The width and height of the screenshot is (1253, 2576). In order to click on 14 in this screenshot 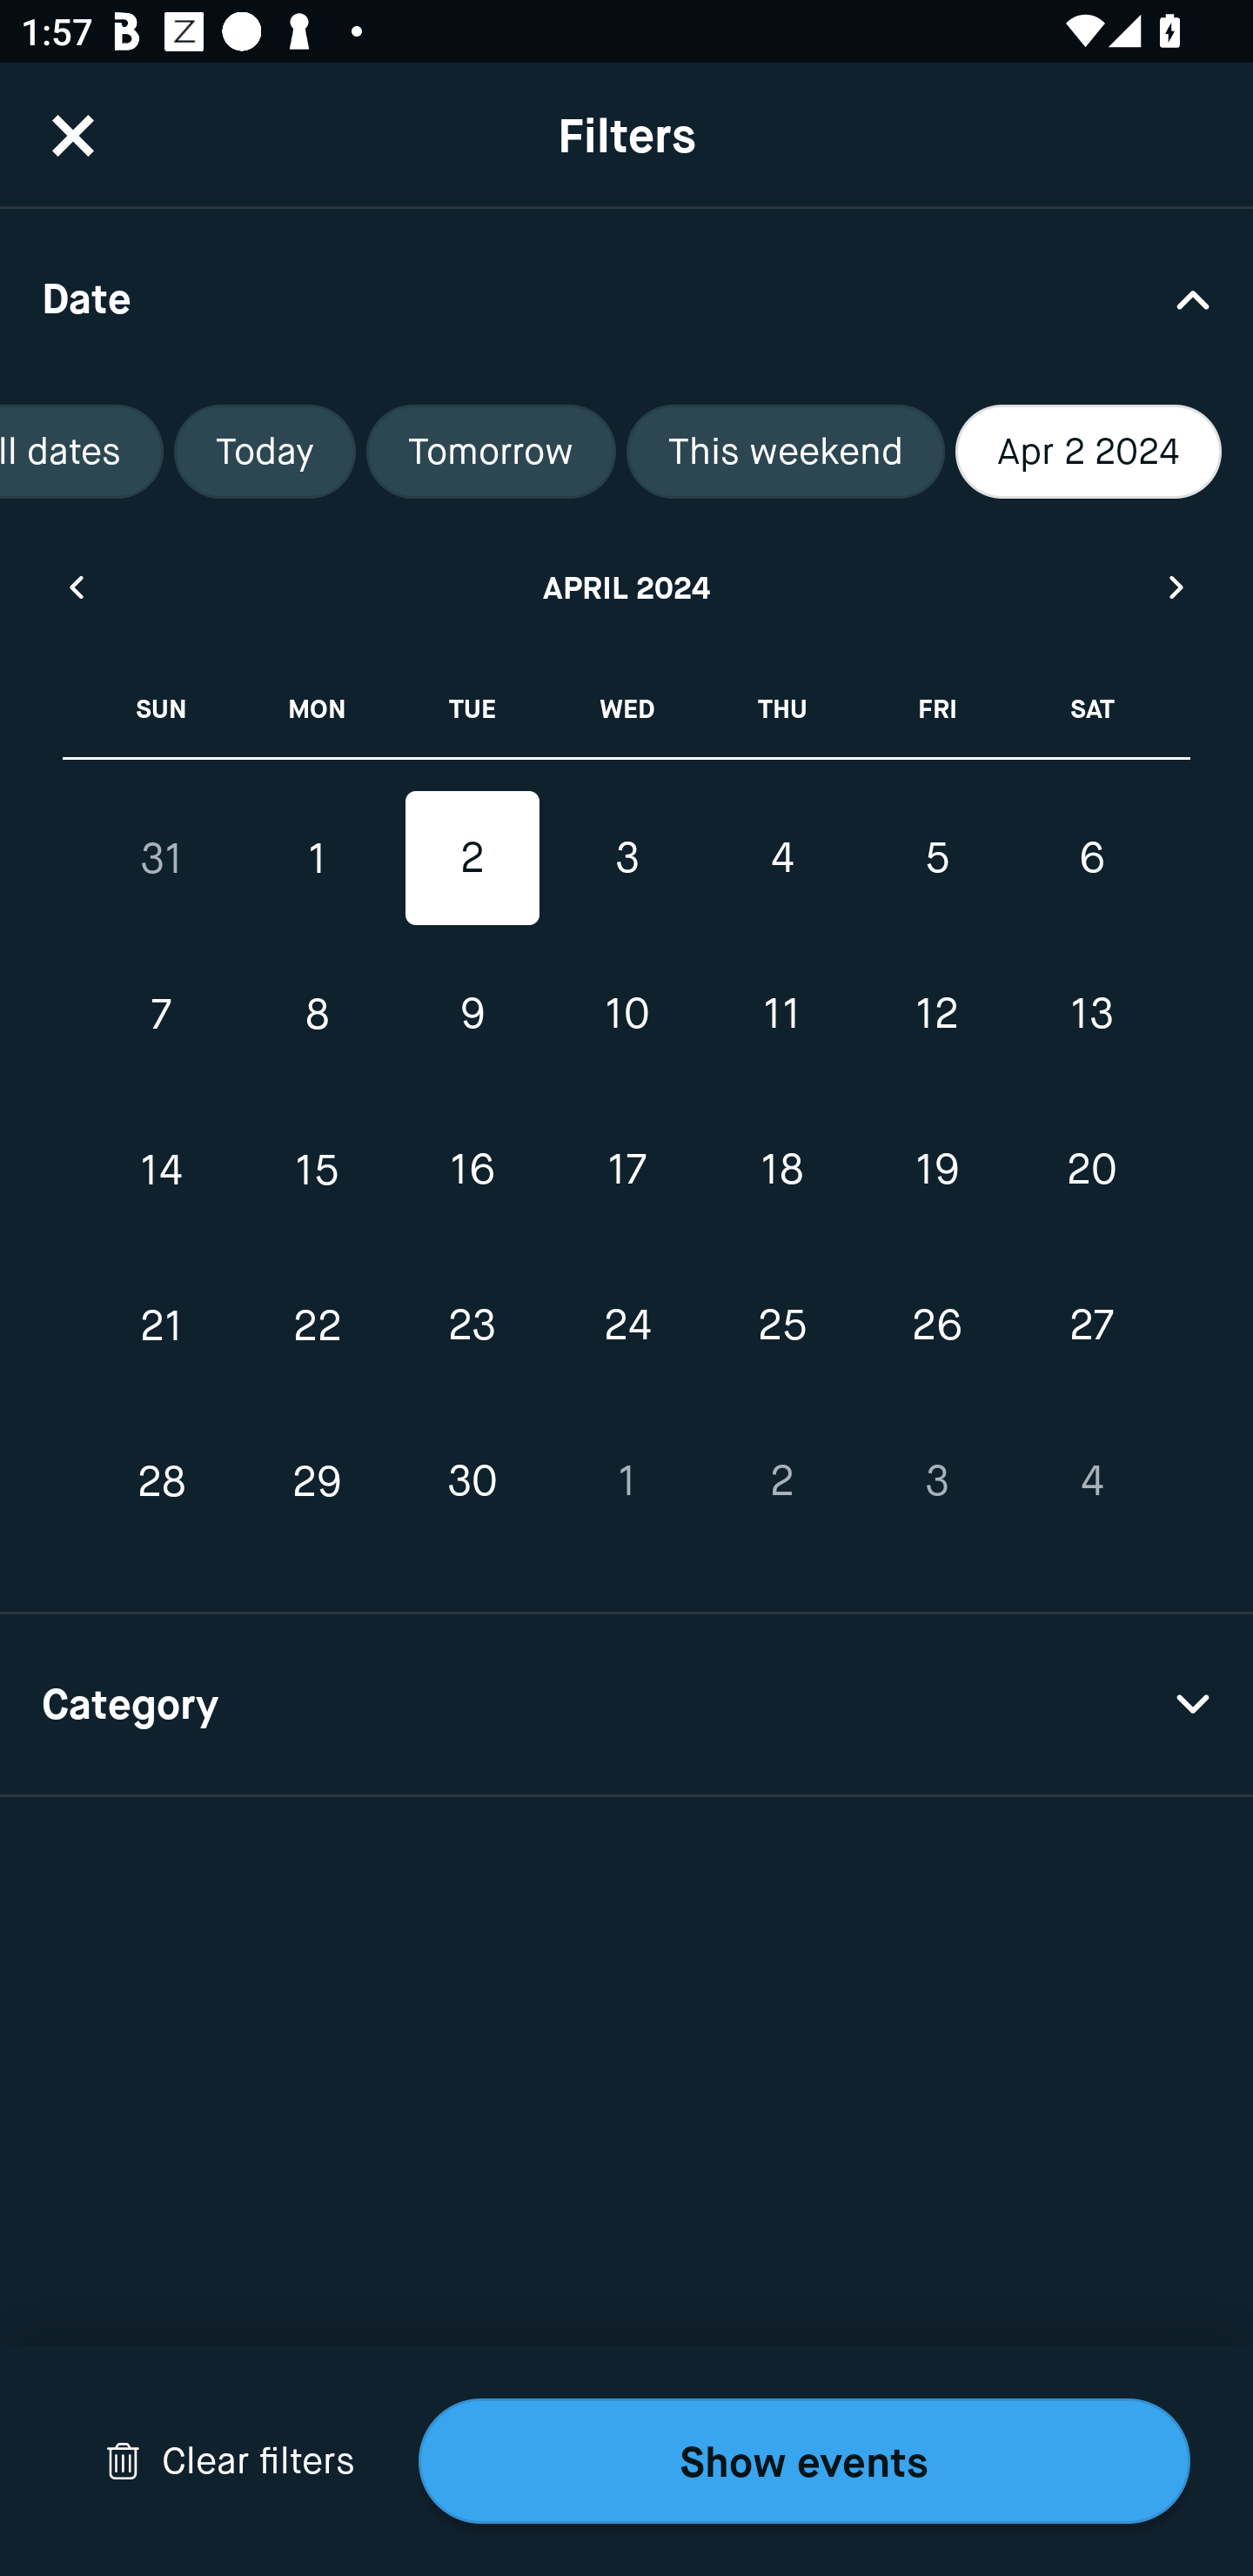, I will do `click(162, 1170)`.